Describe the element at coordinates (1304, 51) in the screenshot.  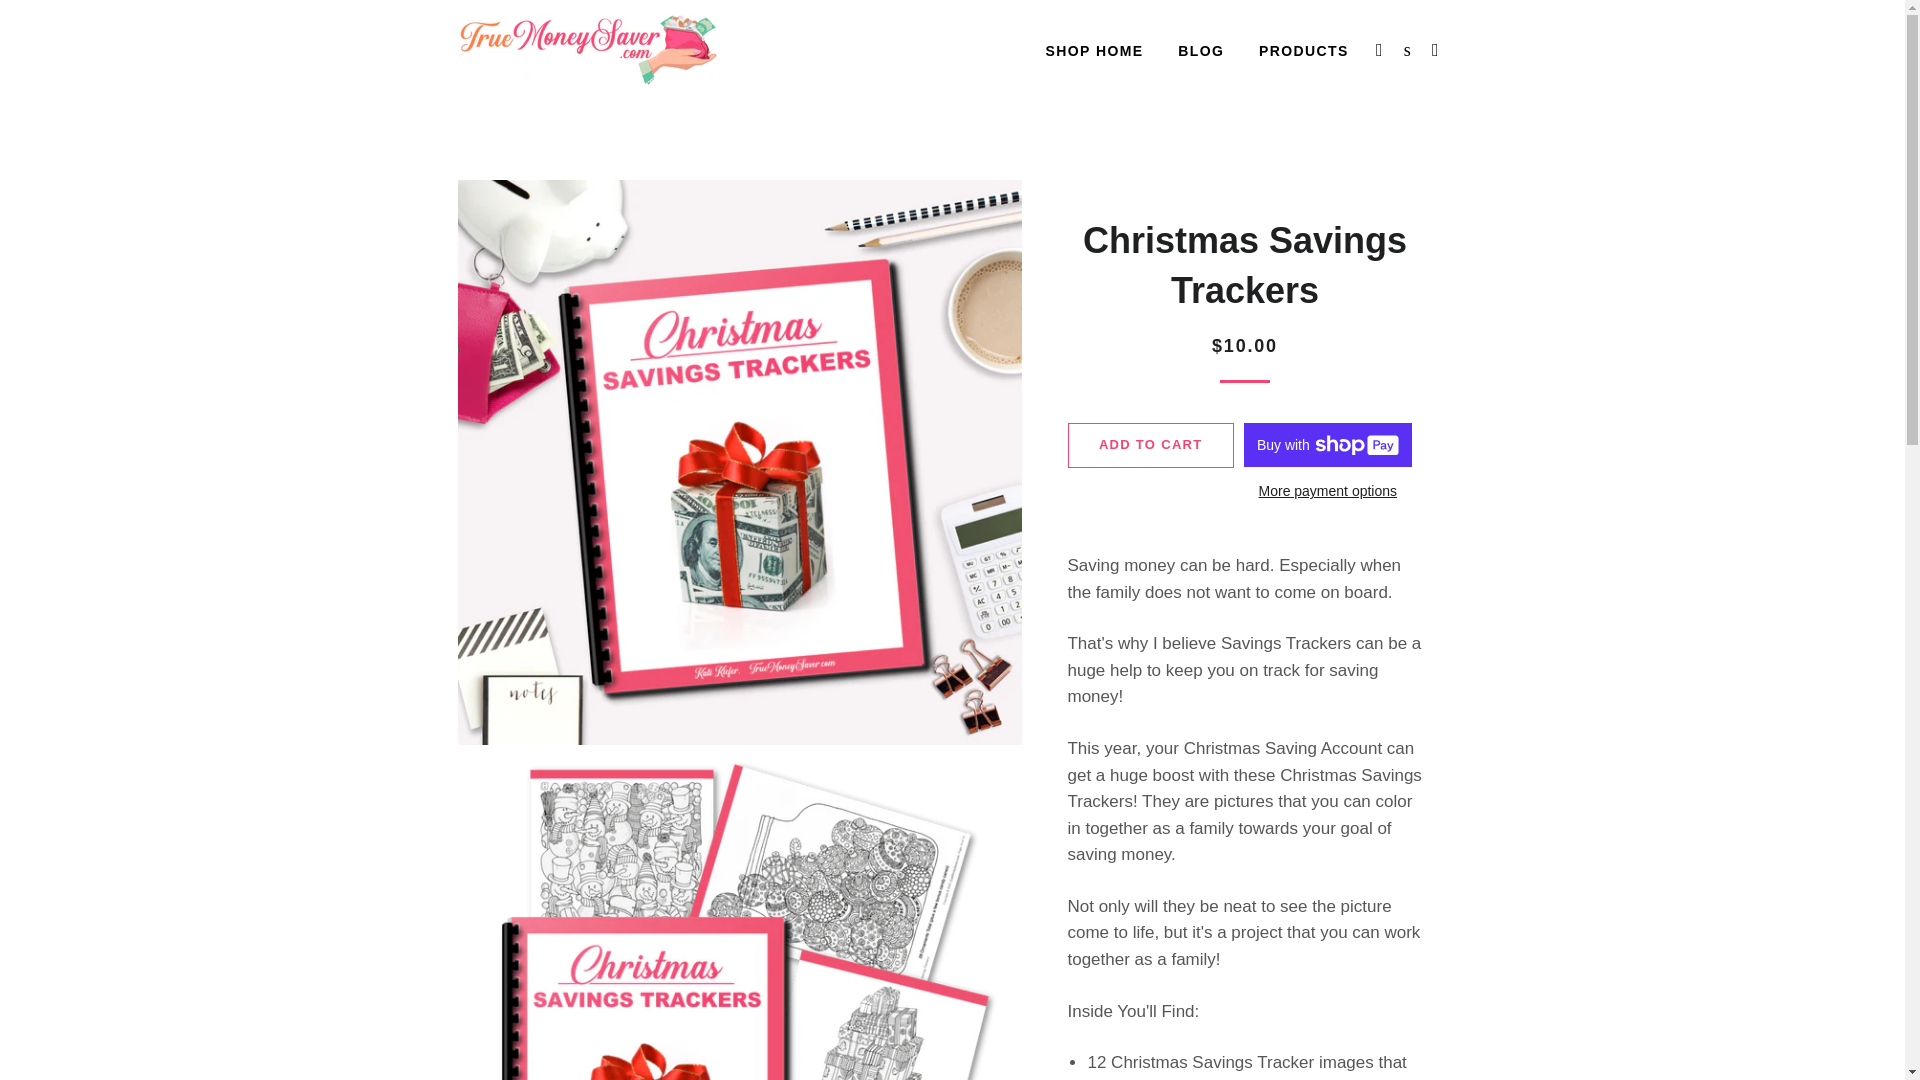
I see `PRODUCTS` at that location.